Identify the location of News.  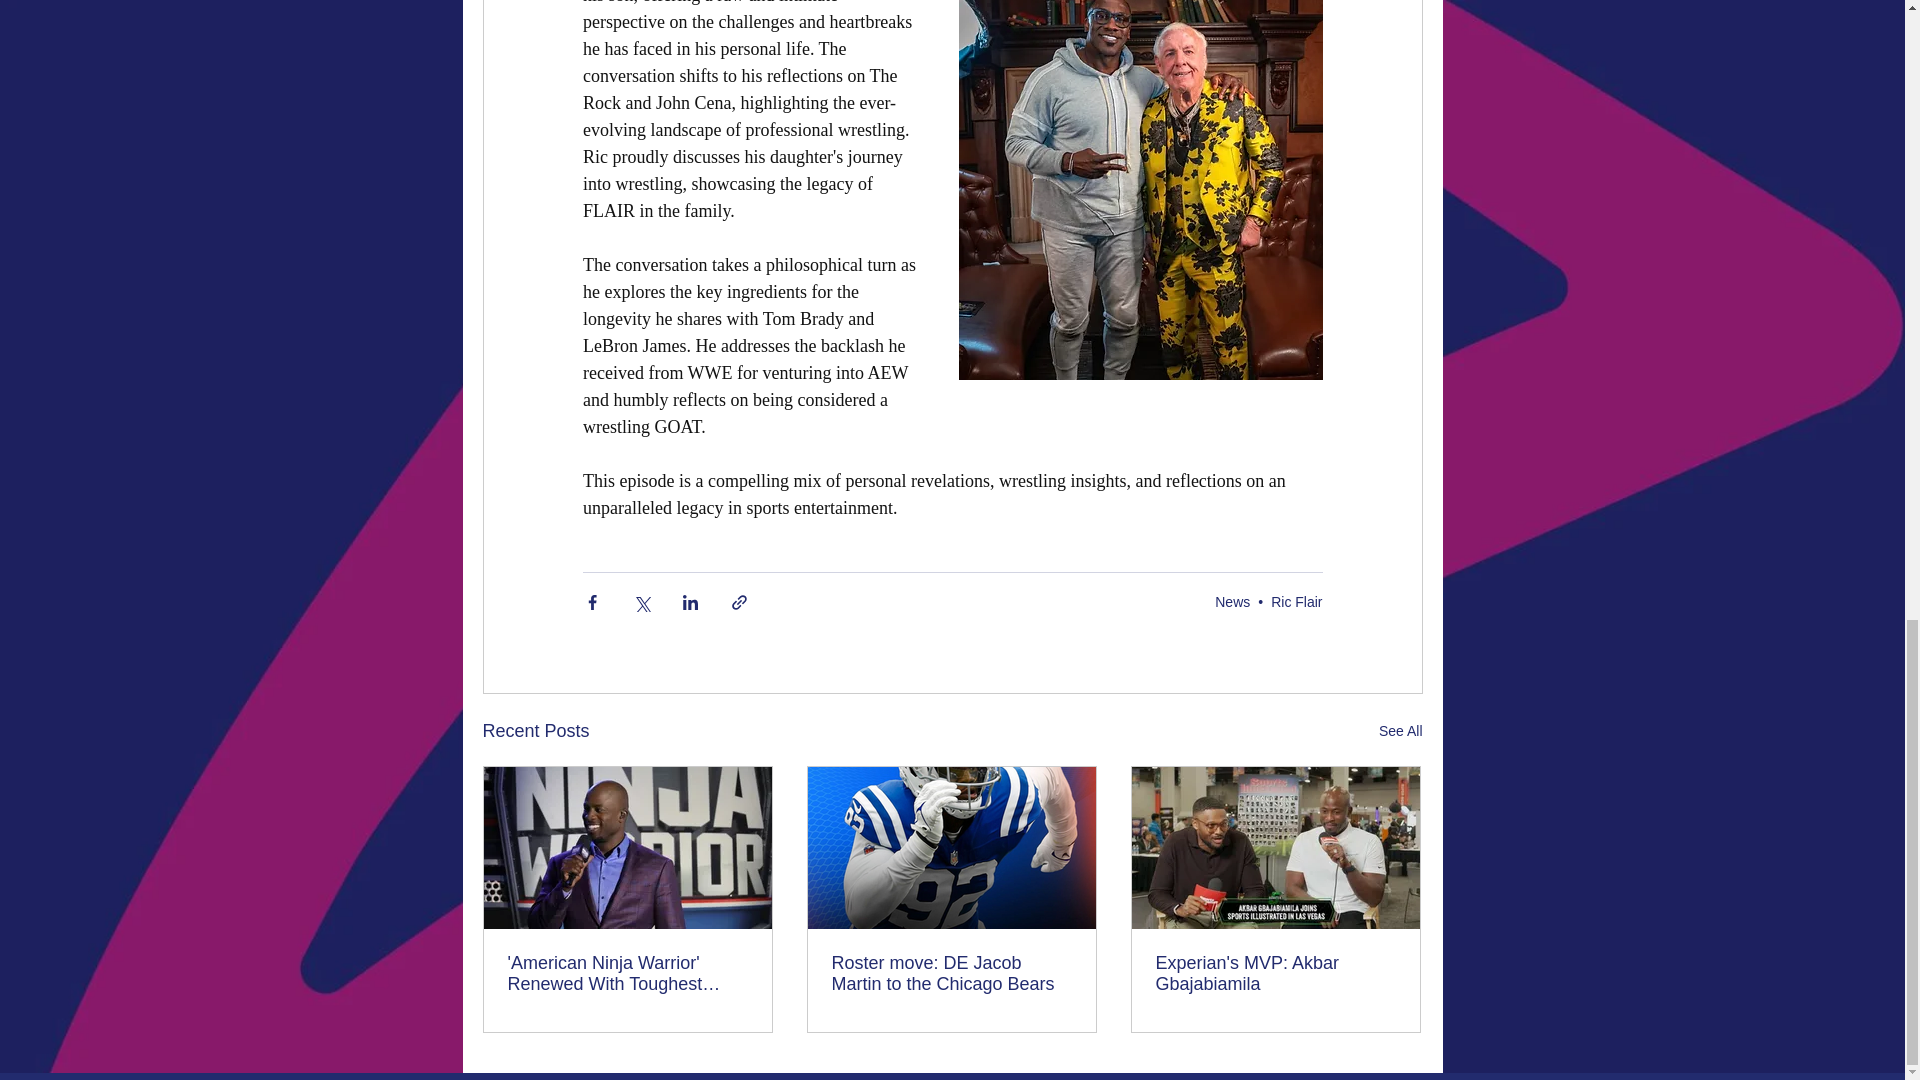
(1232, 602).